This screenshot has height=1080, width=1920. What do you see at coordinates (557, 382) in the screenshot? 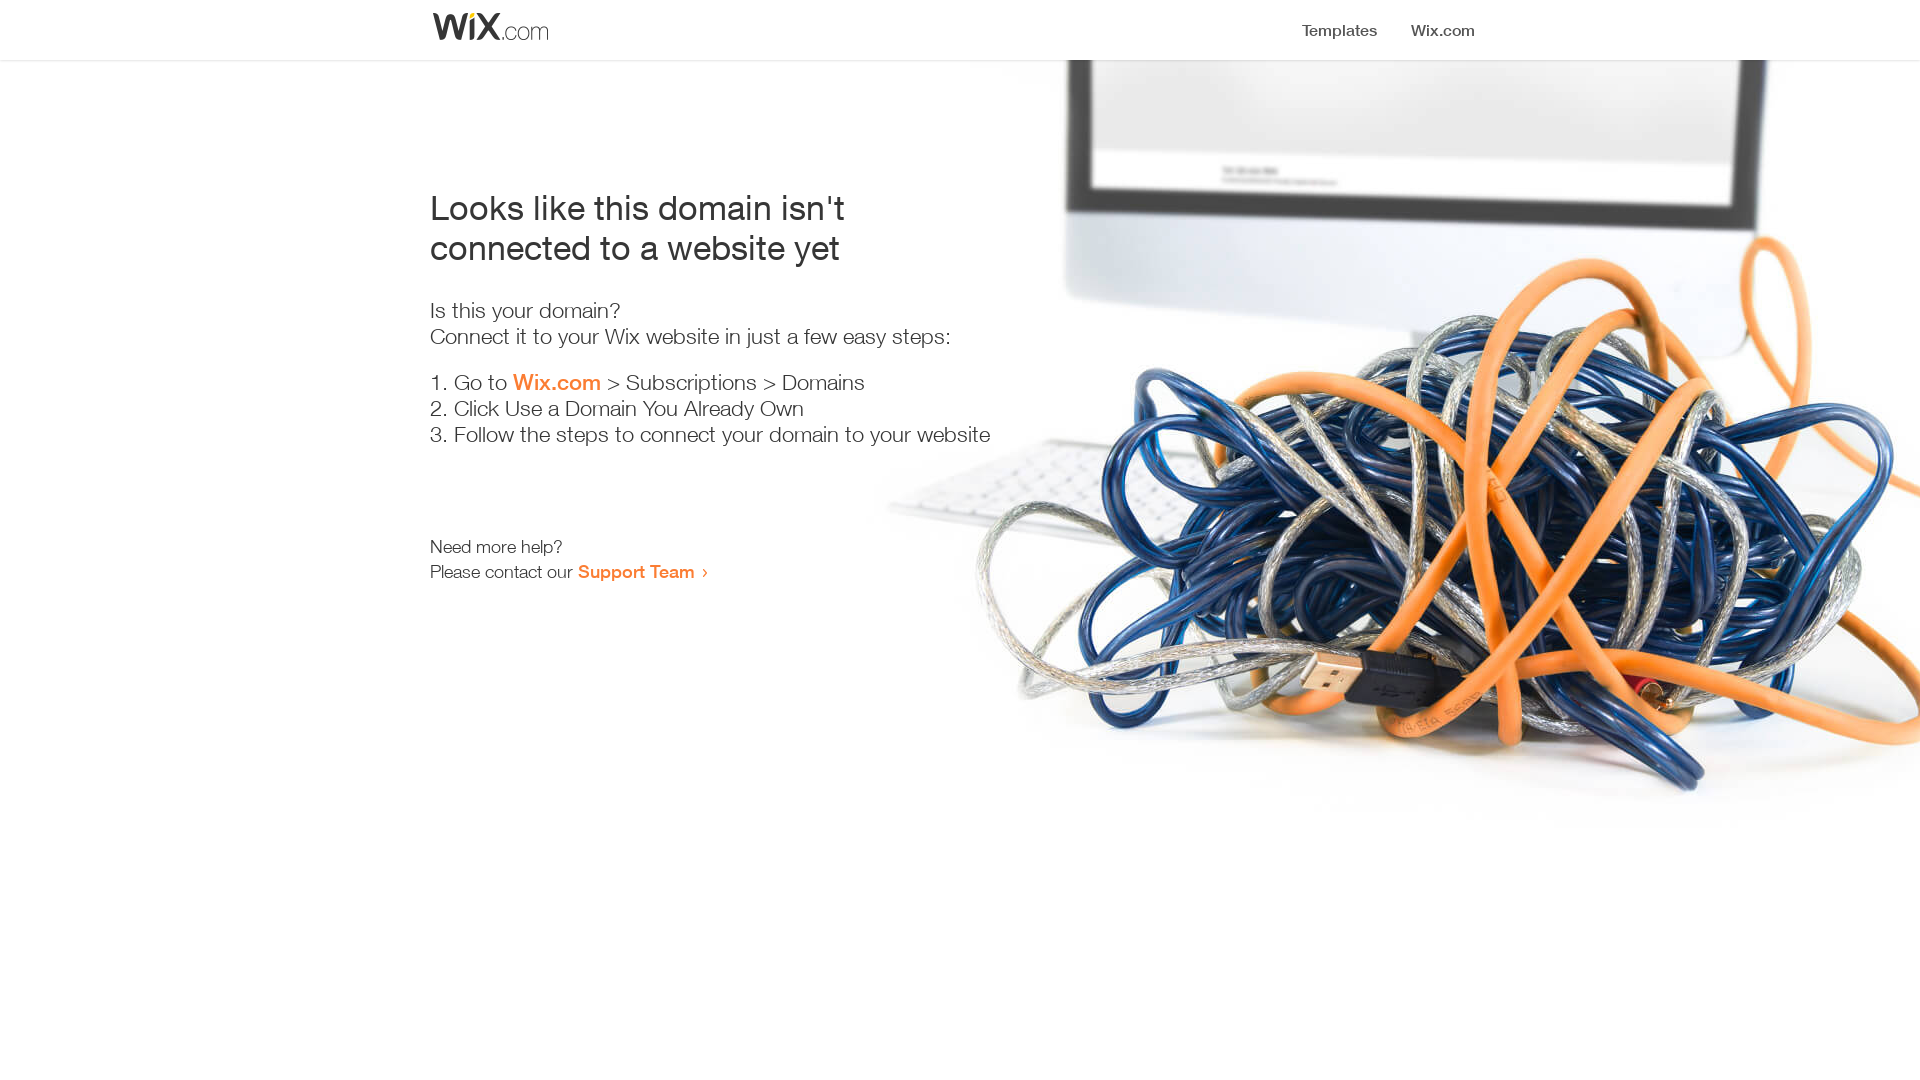
I see `Wix.com` at bounding box center [557, 382].